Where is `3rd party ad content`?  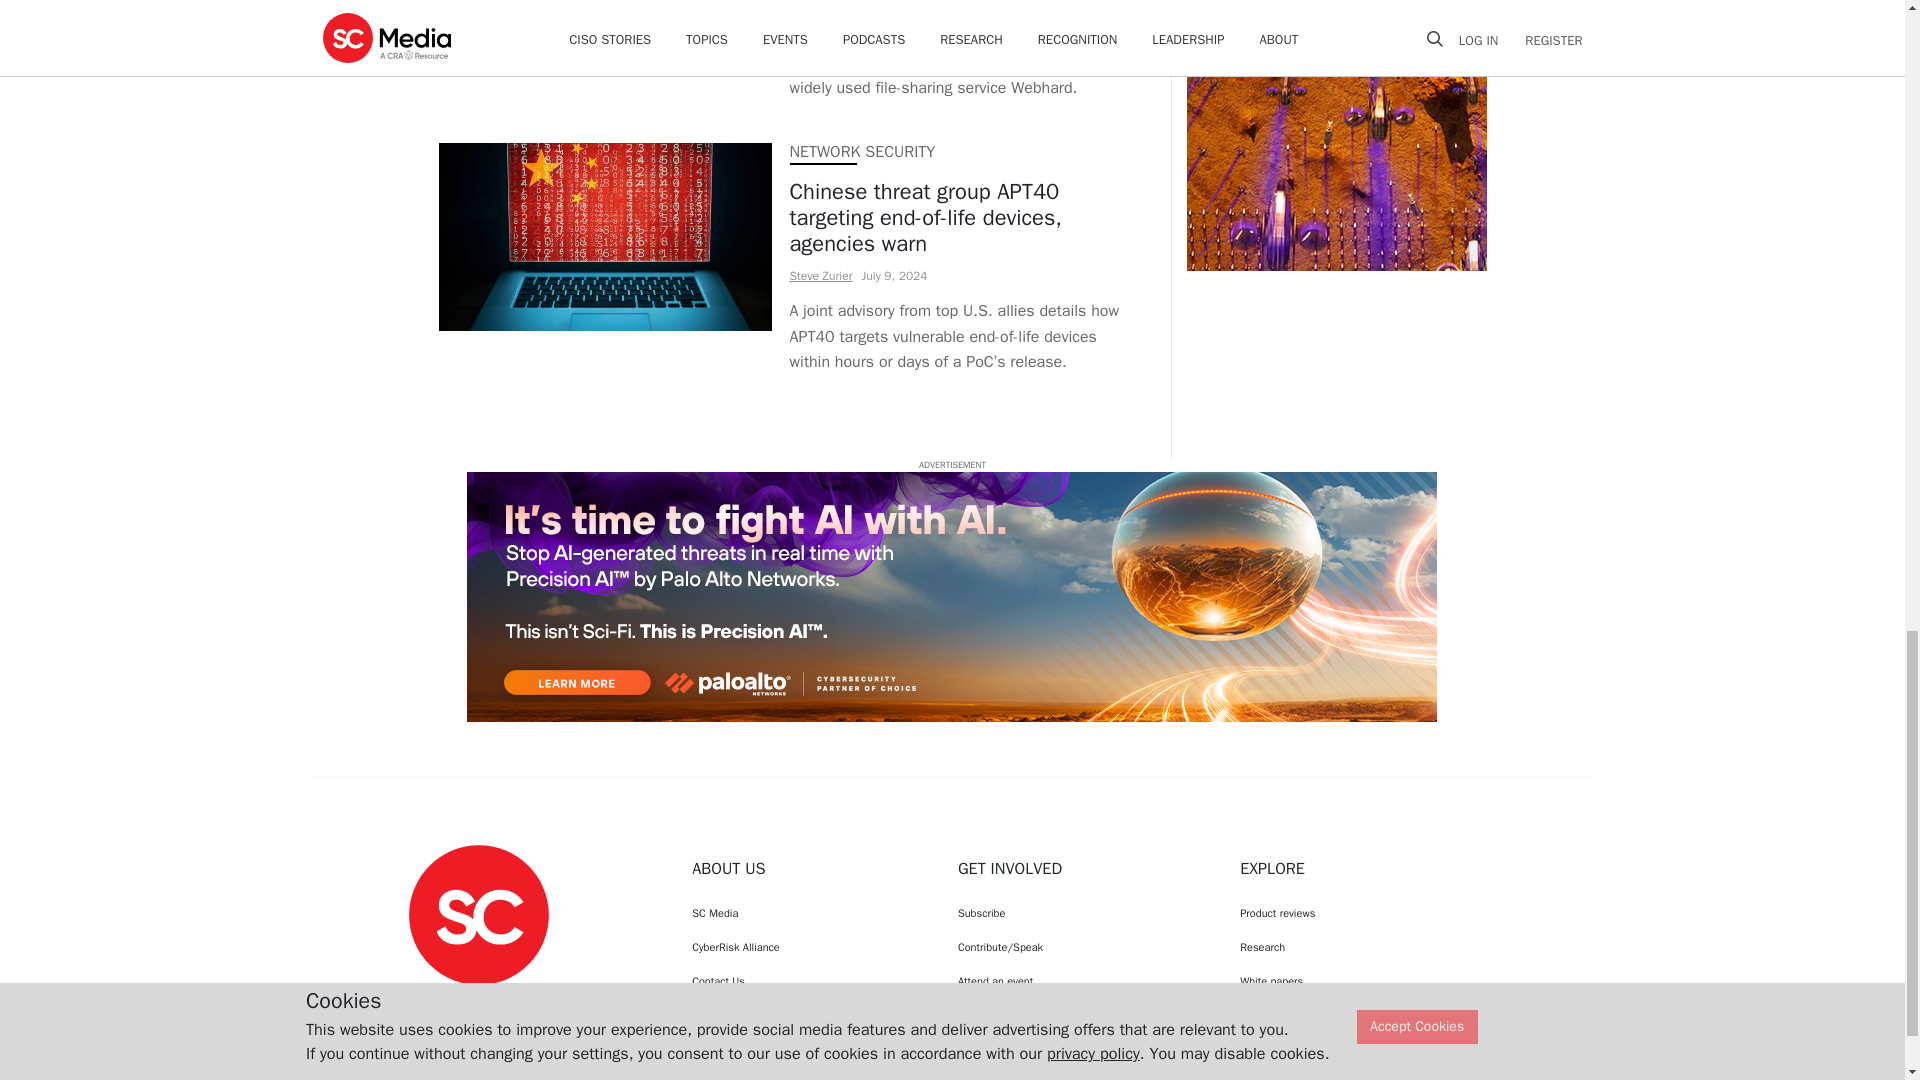
3rd party ad content is located at coordinates (1336, 136).